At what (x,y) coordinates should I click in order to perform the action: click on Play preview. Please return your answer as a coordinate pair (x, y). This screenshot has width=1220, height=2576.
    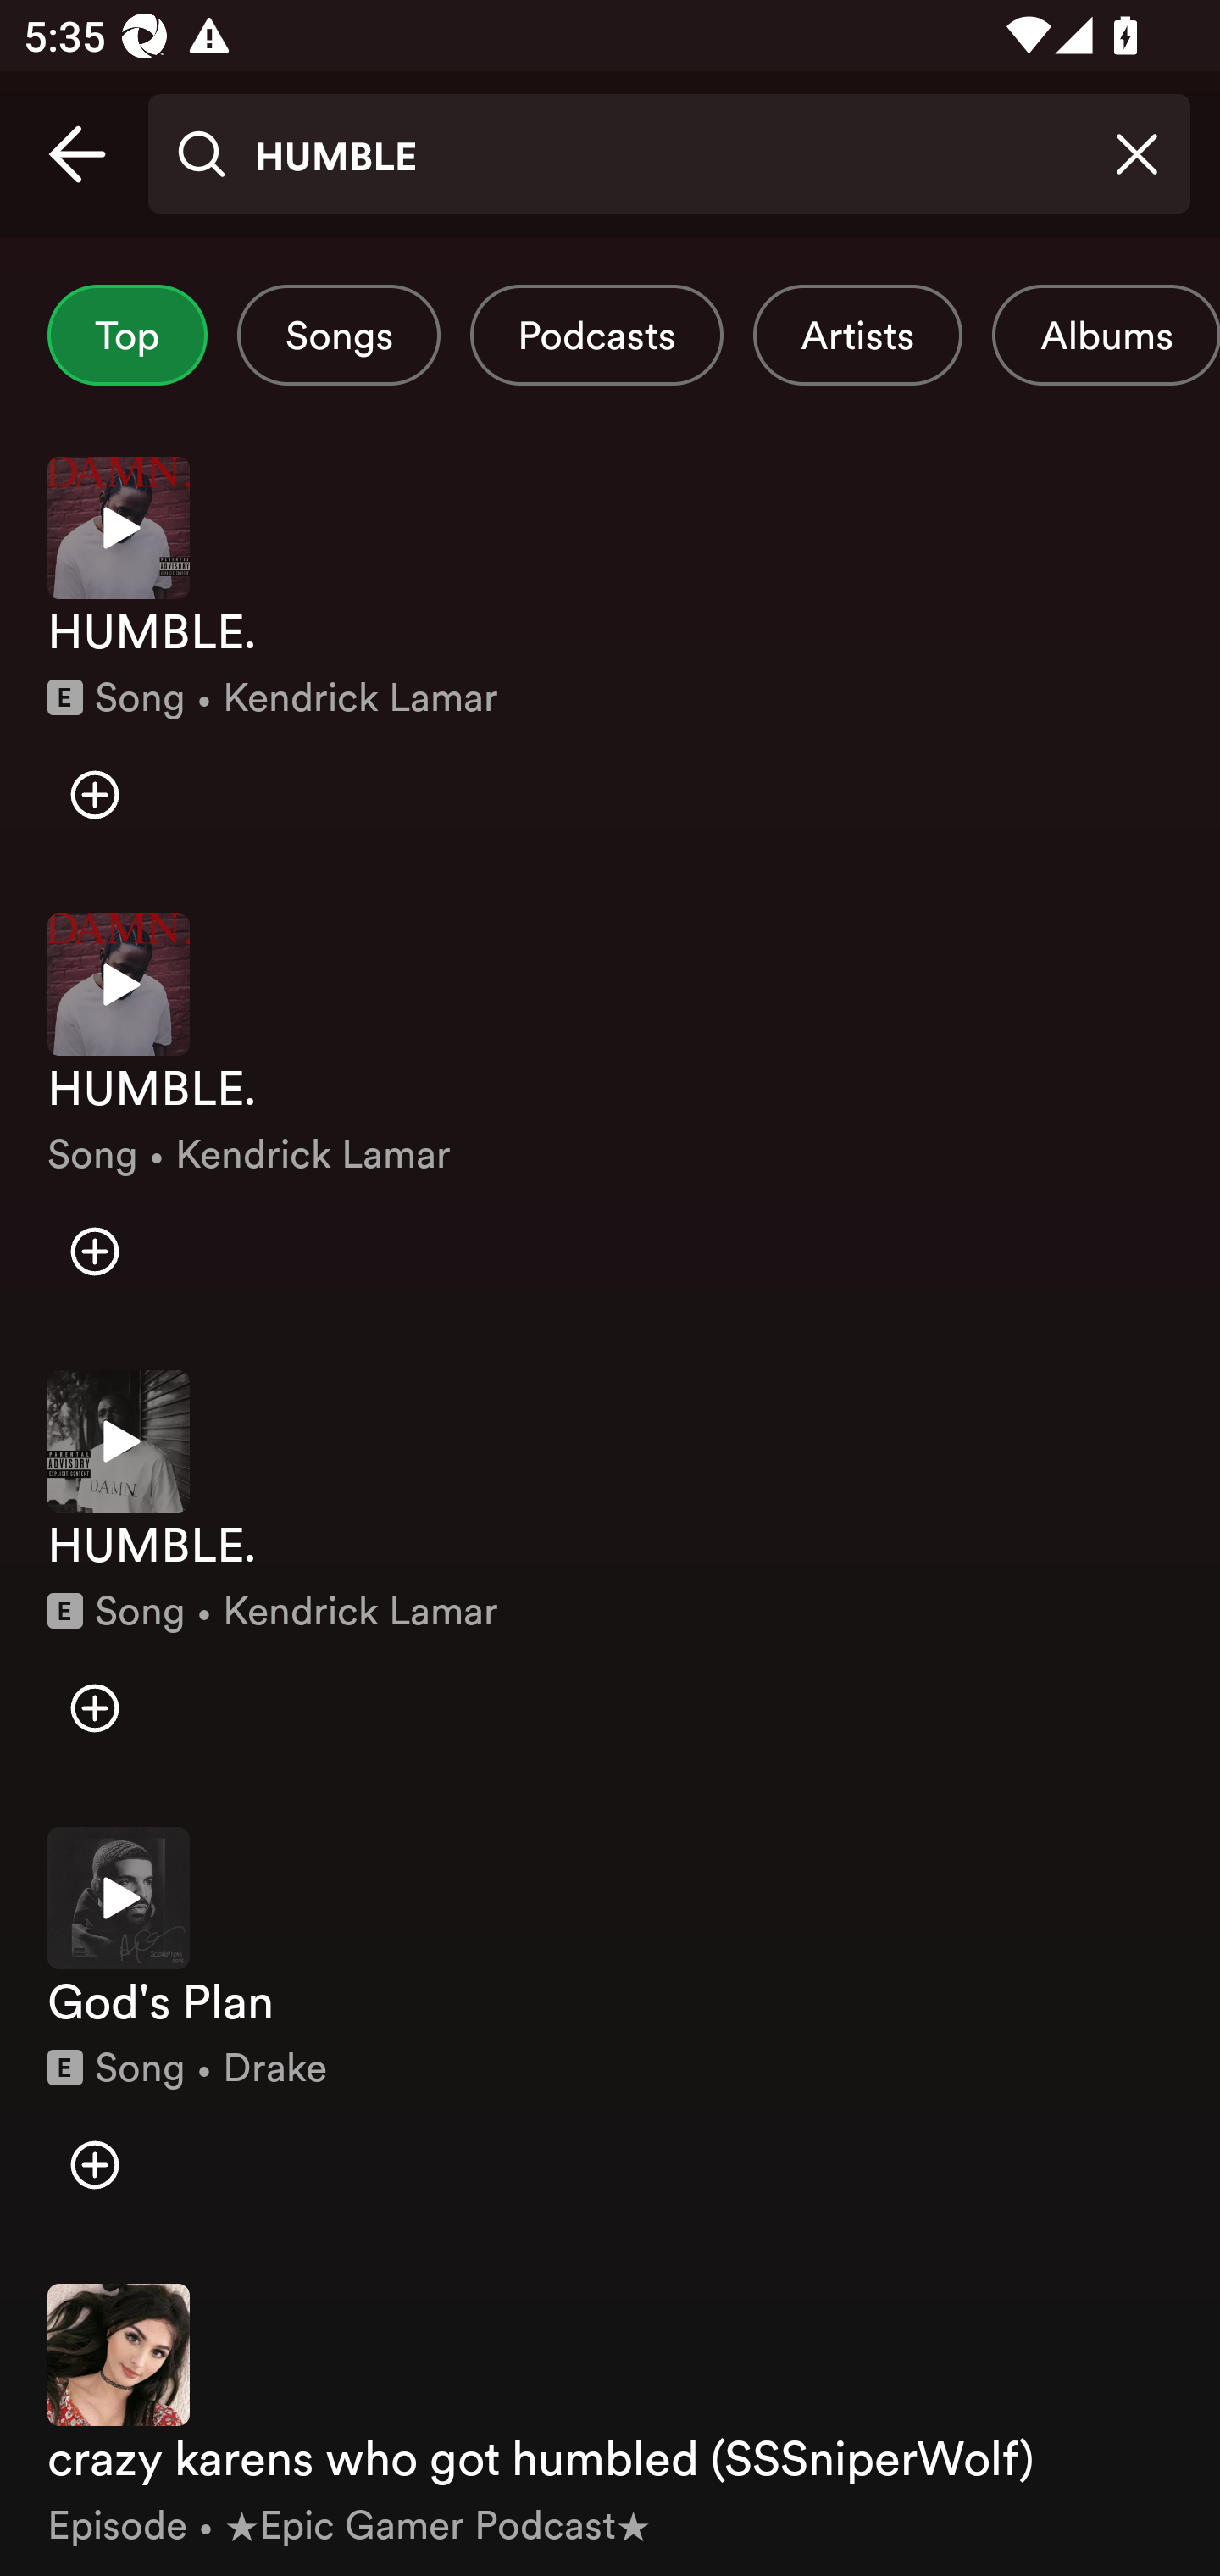
    Looking at the image, I should click on (119, 1441).